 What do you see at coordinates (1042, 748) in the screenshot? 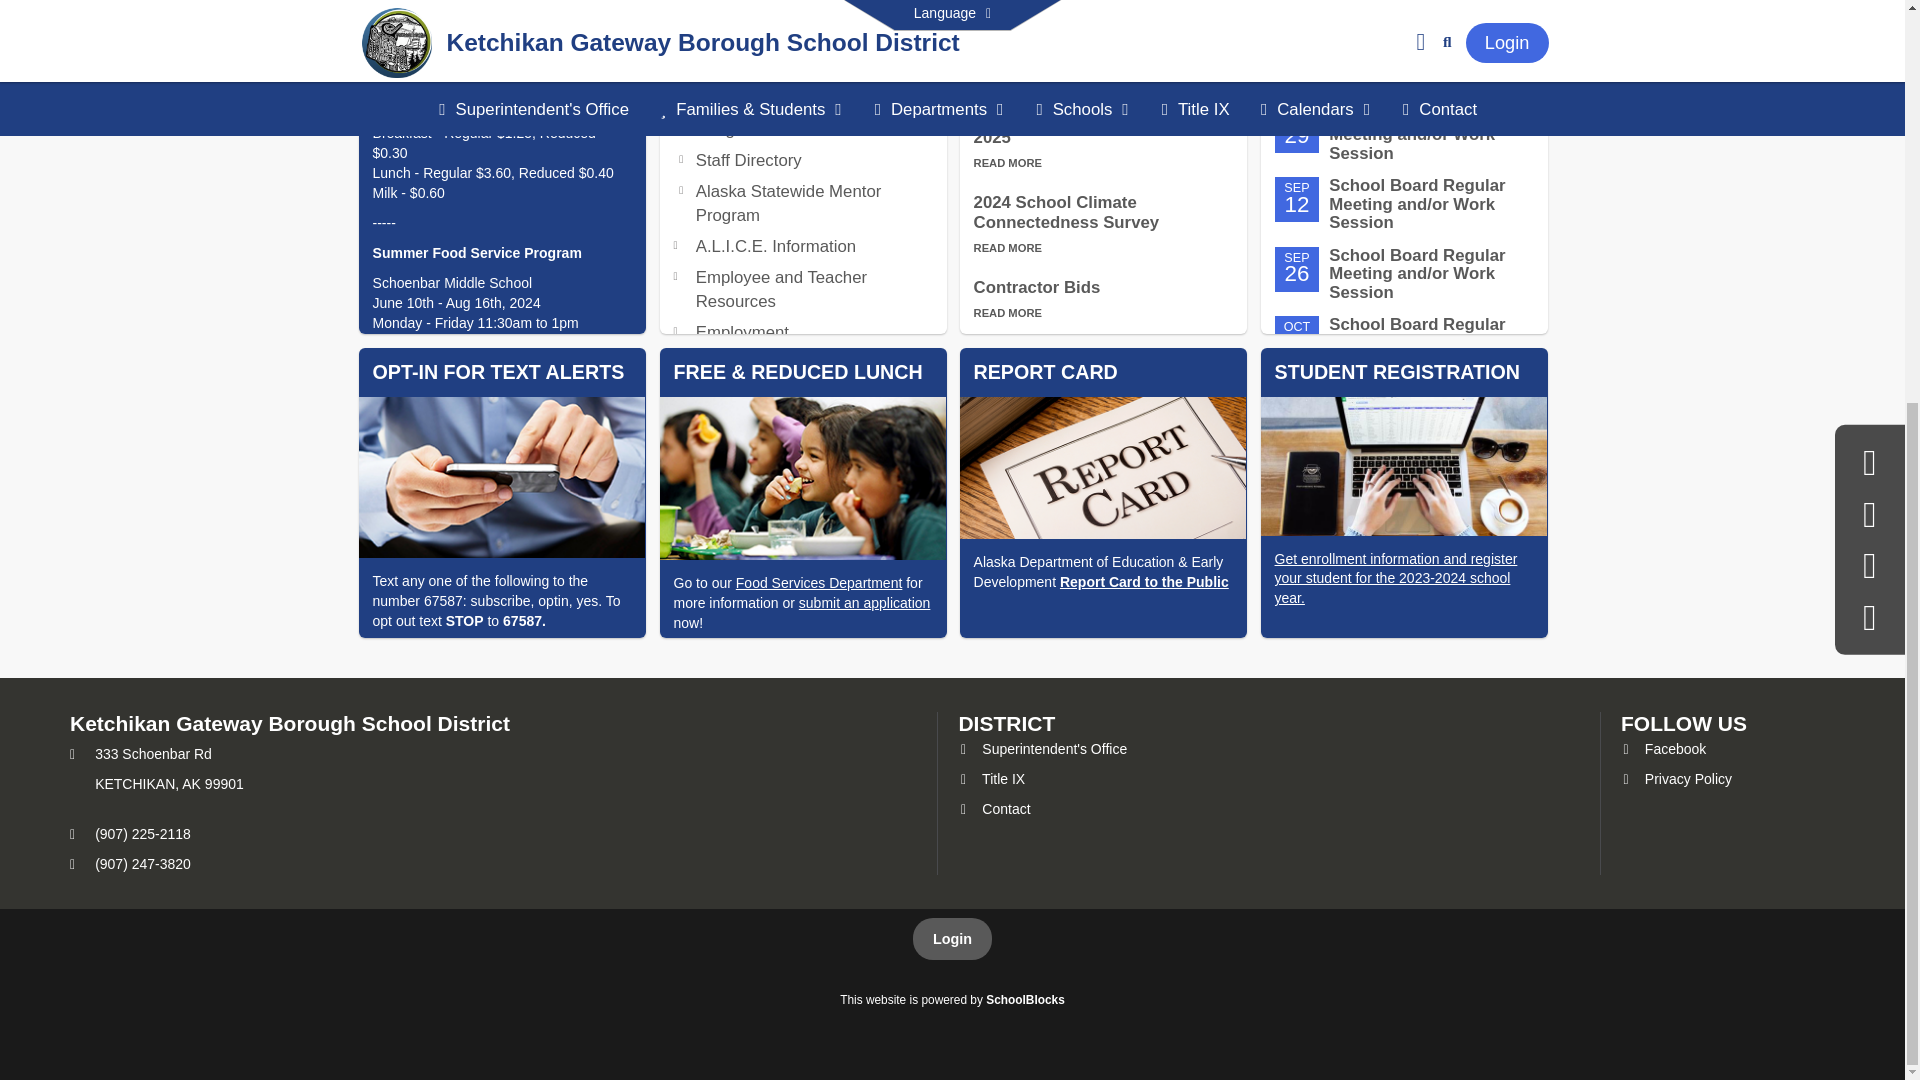
I see `Superintendent's Office` at bounding box center [1042, 748].